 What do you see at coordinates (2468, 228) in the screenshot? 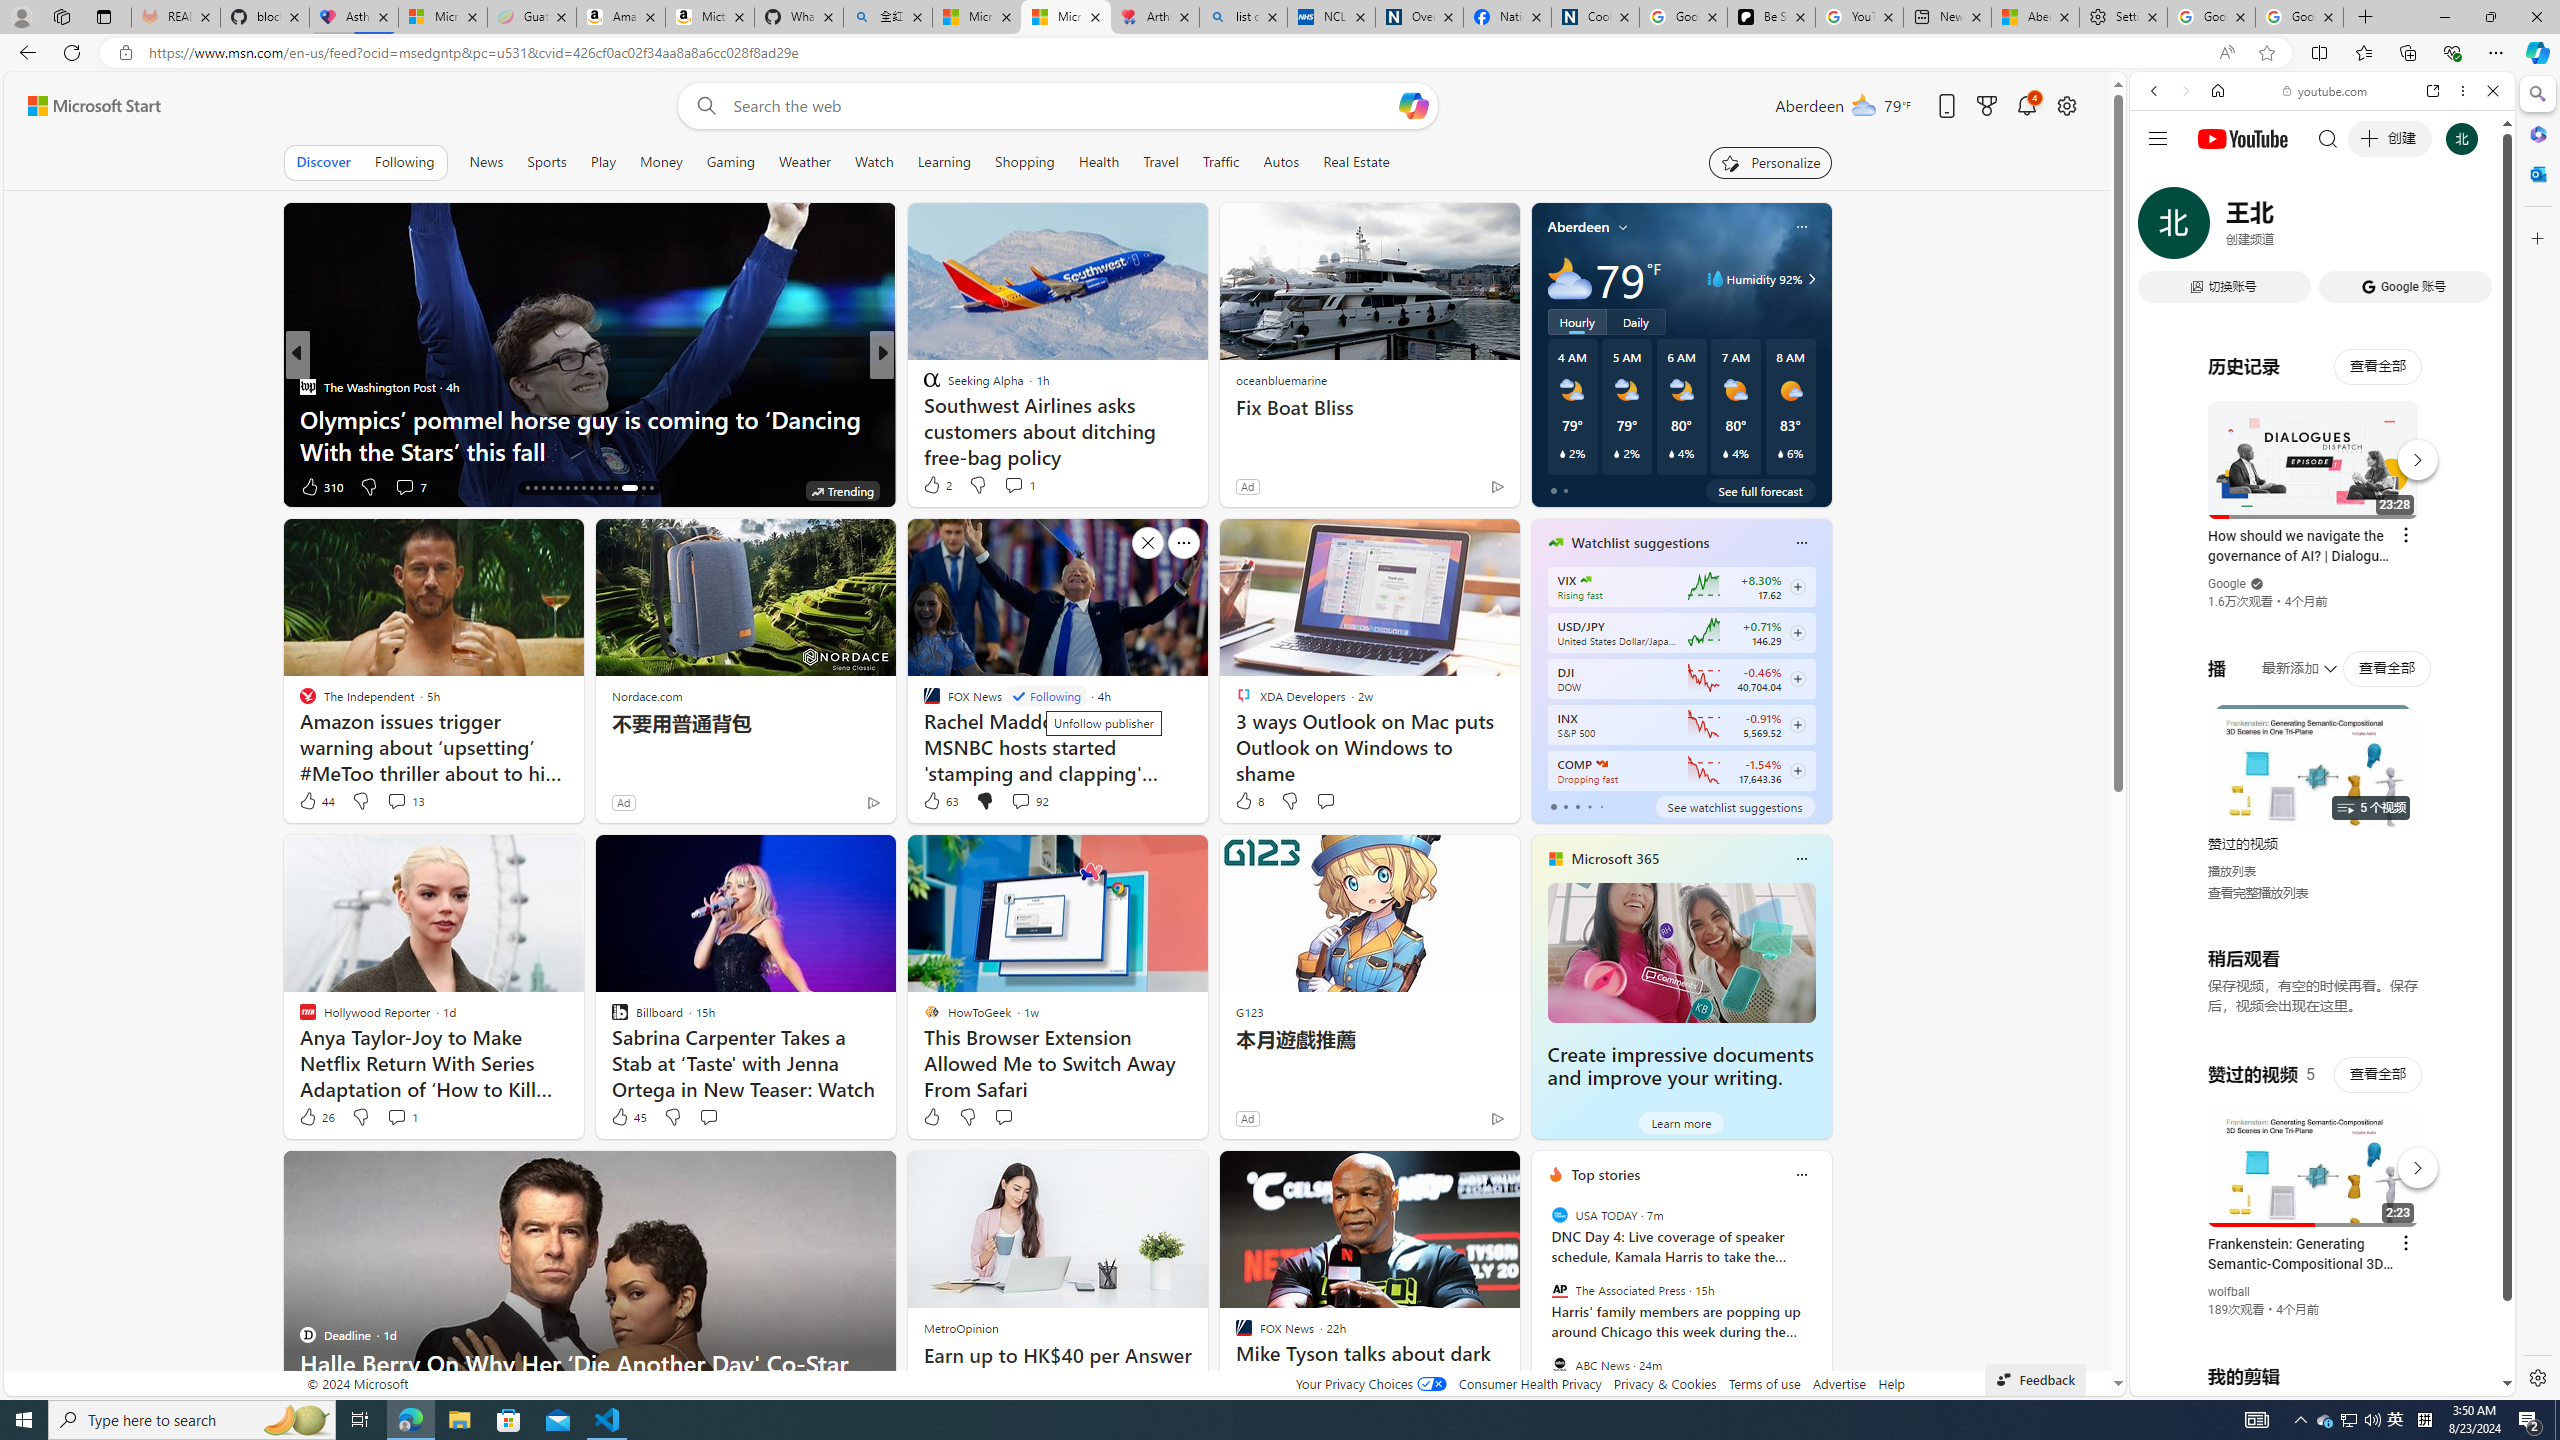
I see `Preferences` at bounding box center [2468, 228].